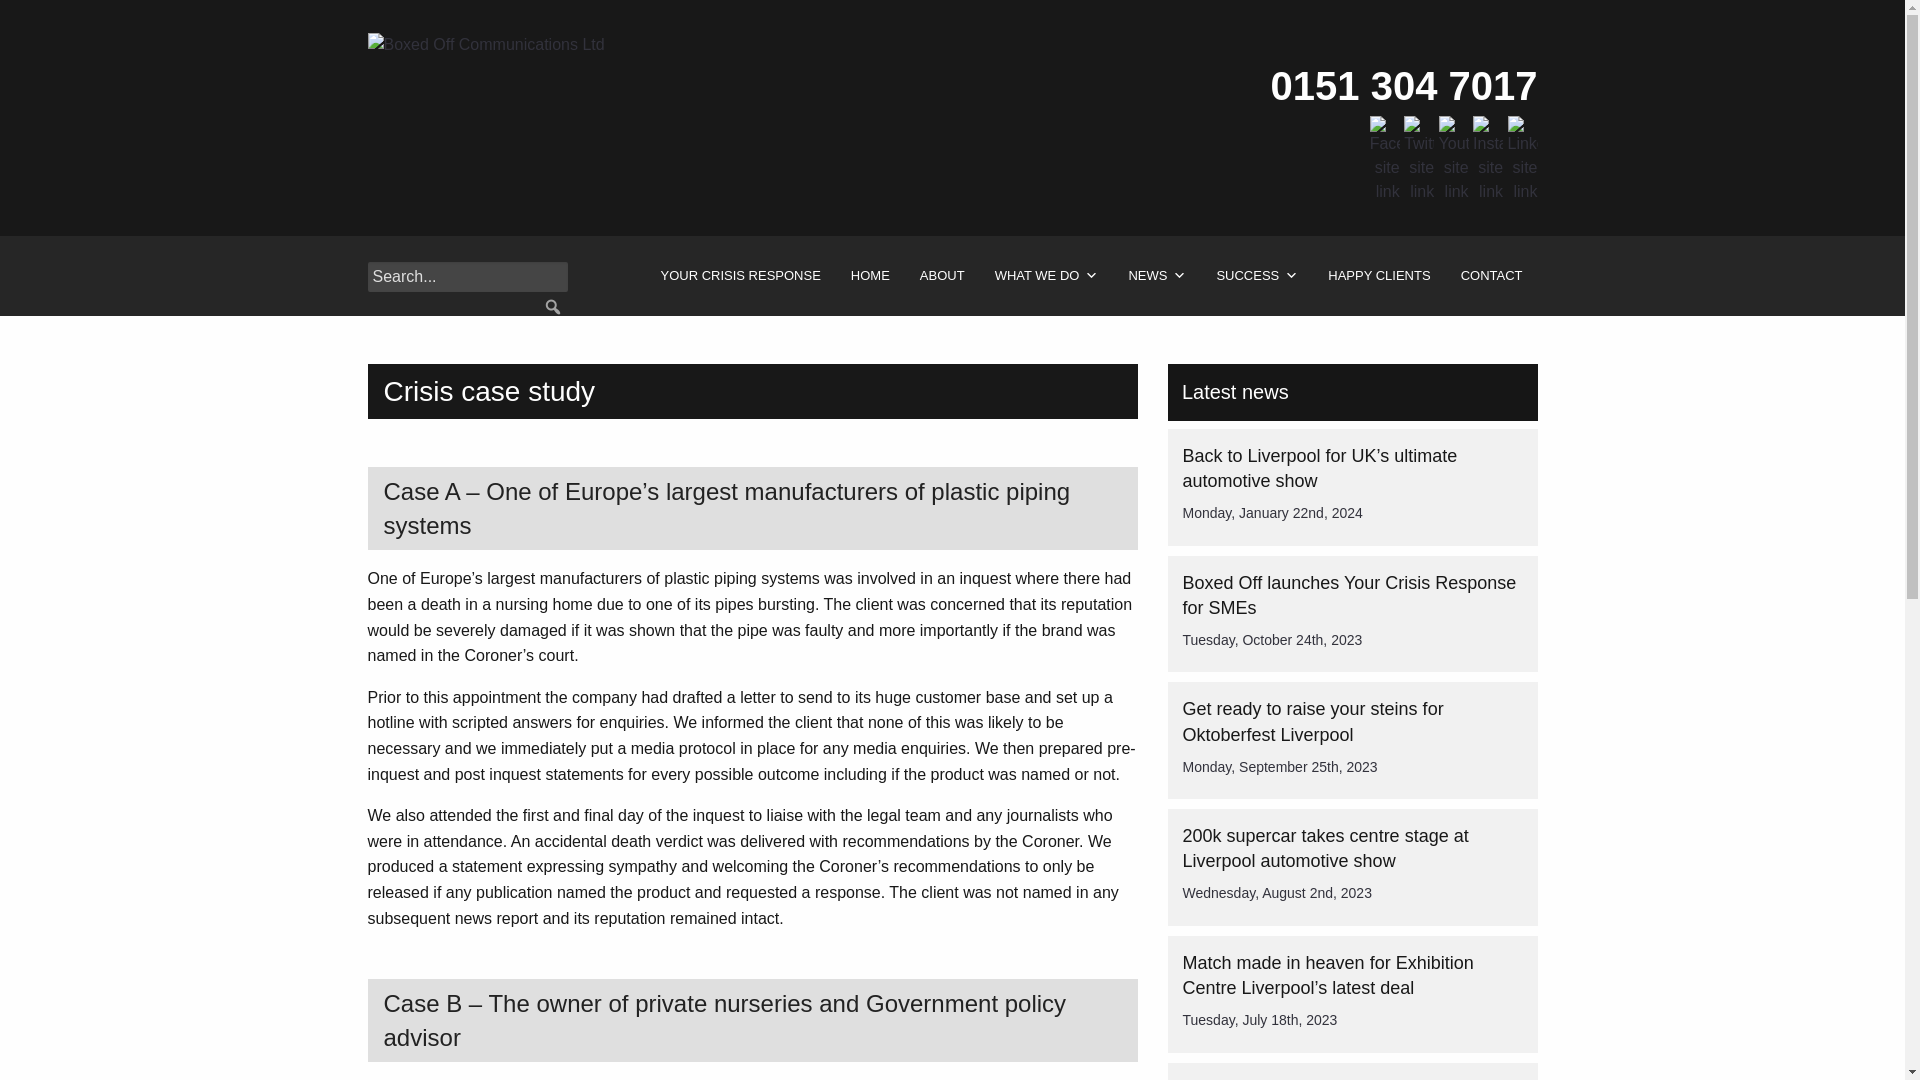 This screenshot has height=1080, width=1920. Describe the element at coordinates (30, 10) in the screenshot. I see `Search` at that location.